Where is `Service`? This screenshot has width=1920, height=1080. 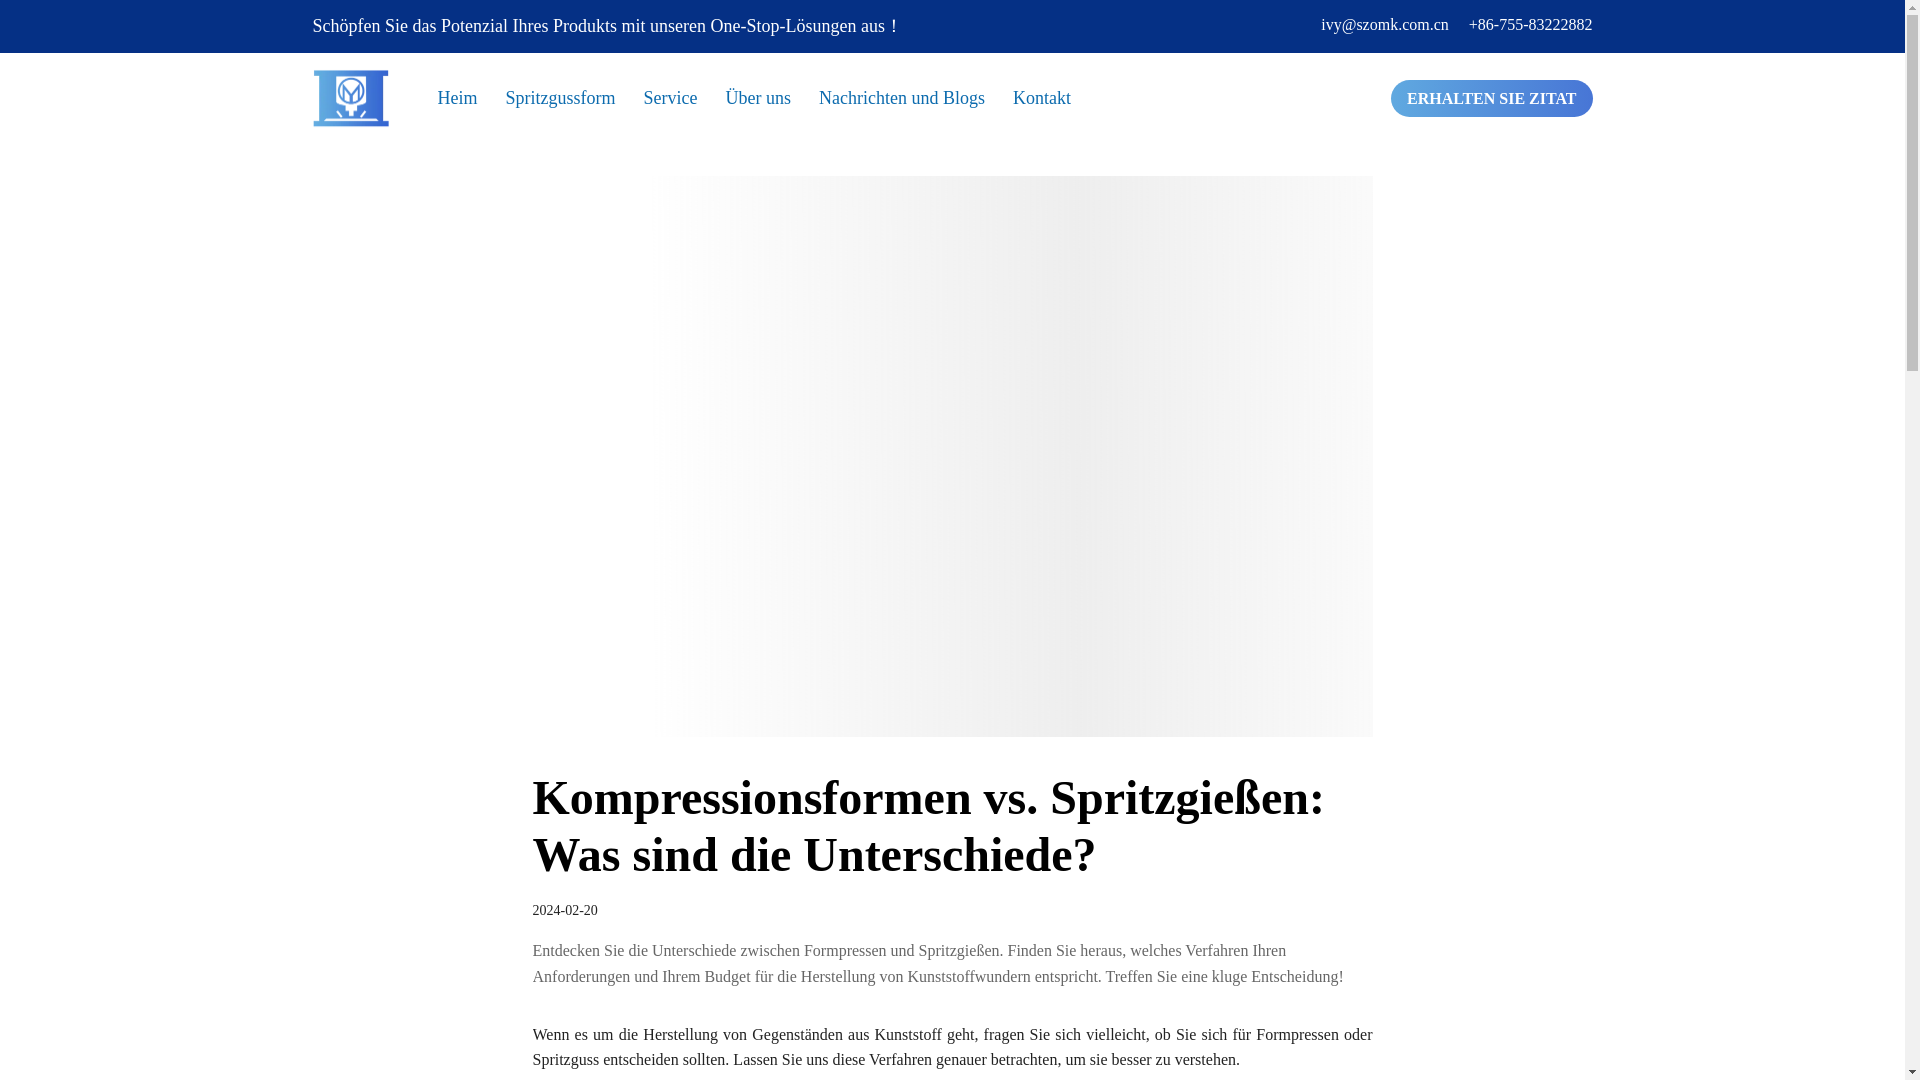 Service is located at coordinates (684, 101).